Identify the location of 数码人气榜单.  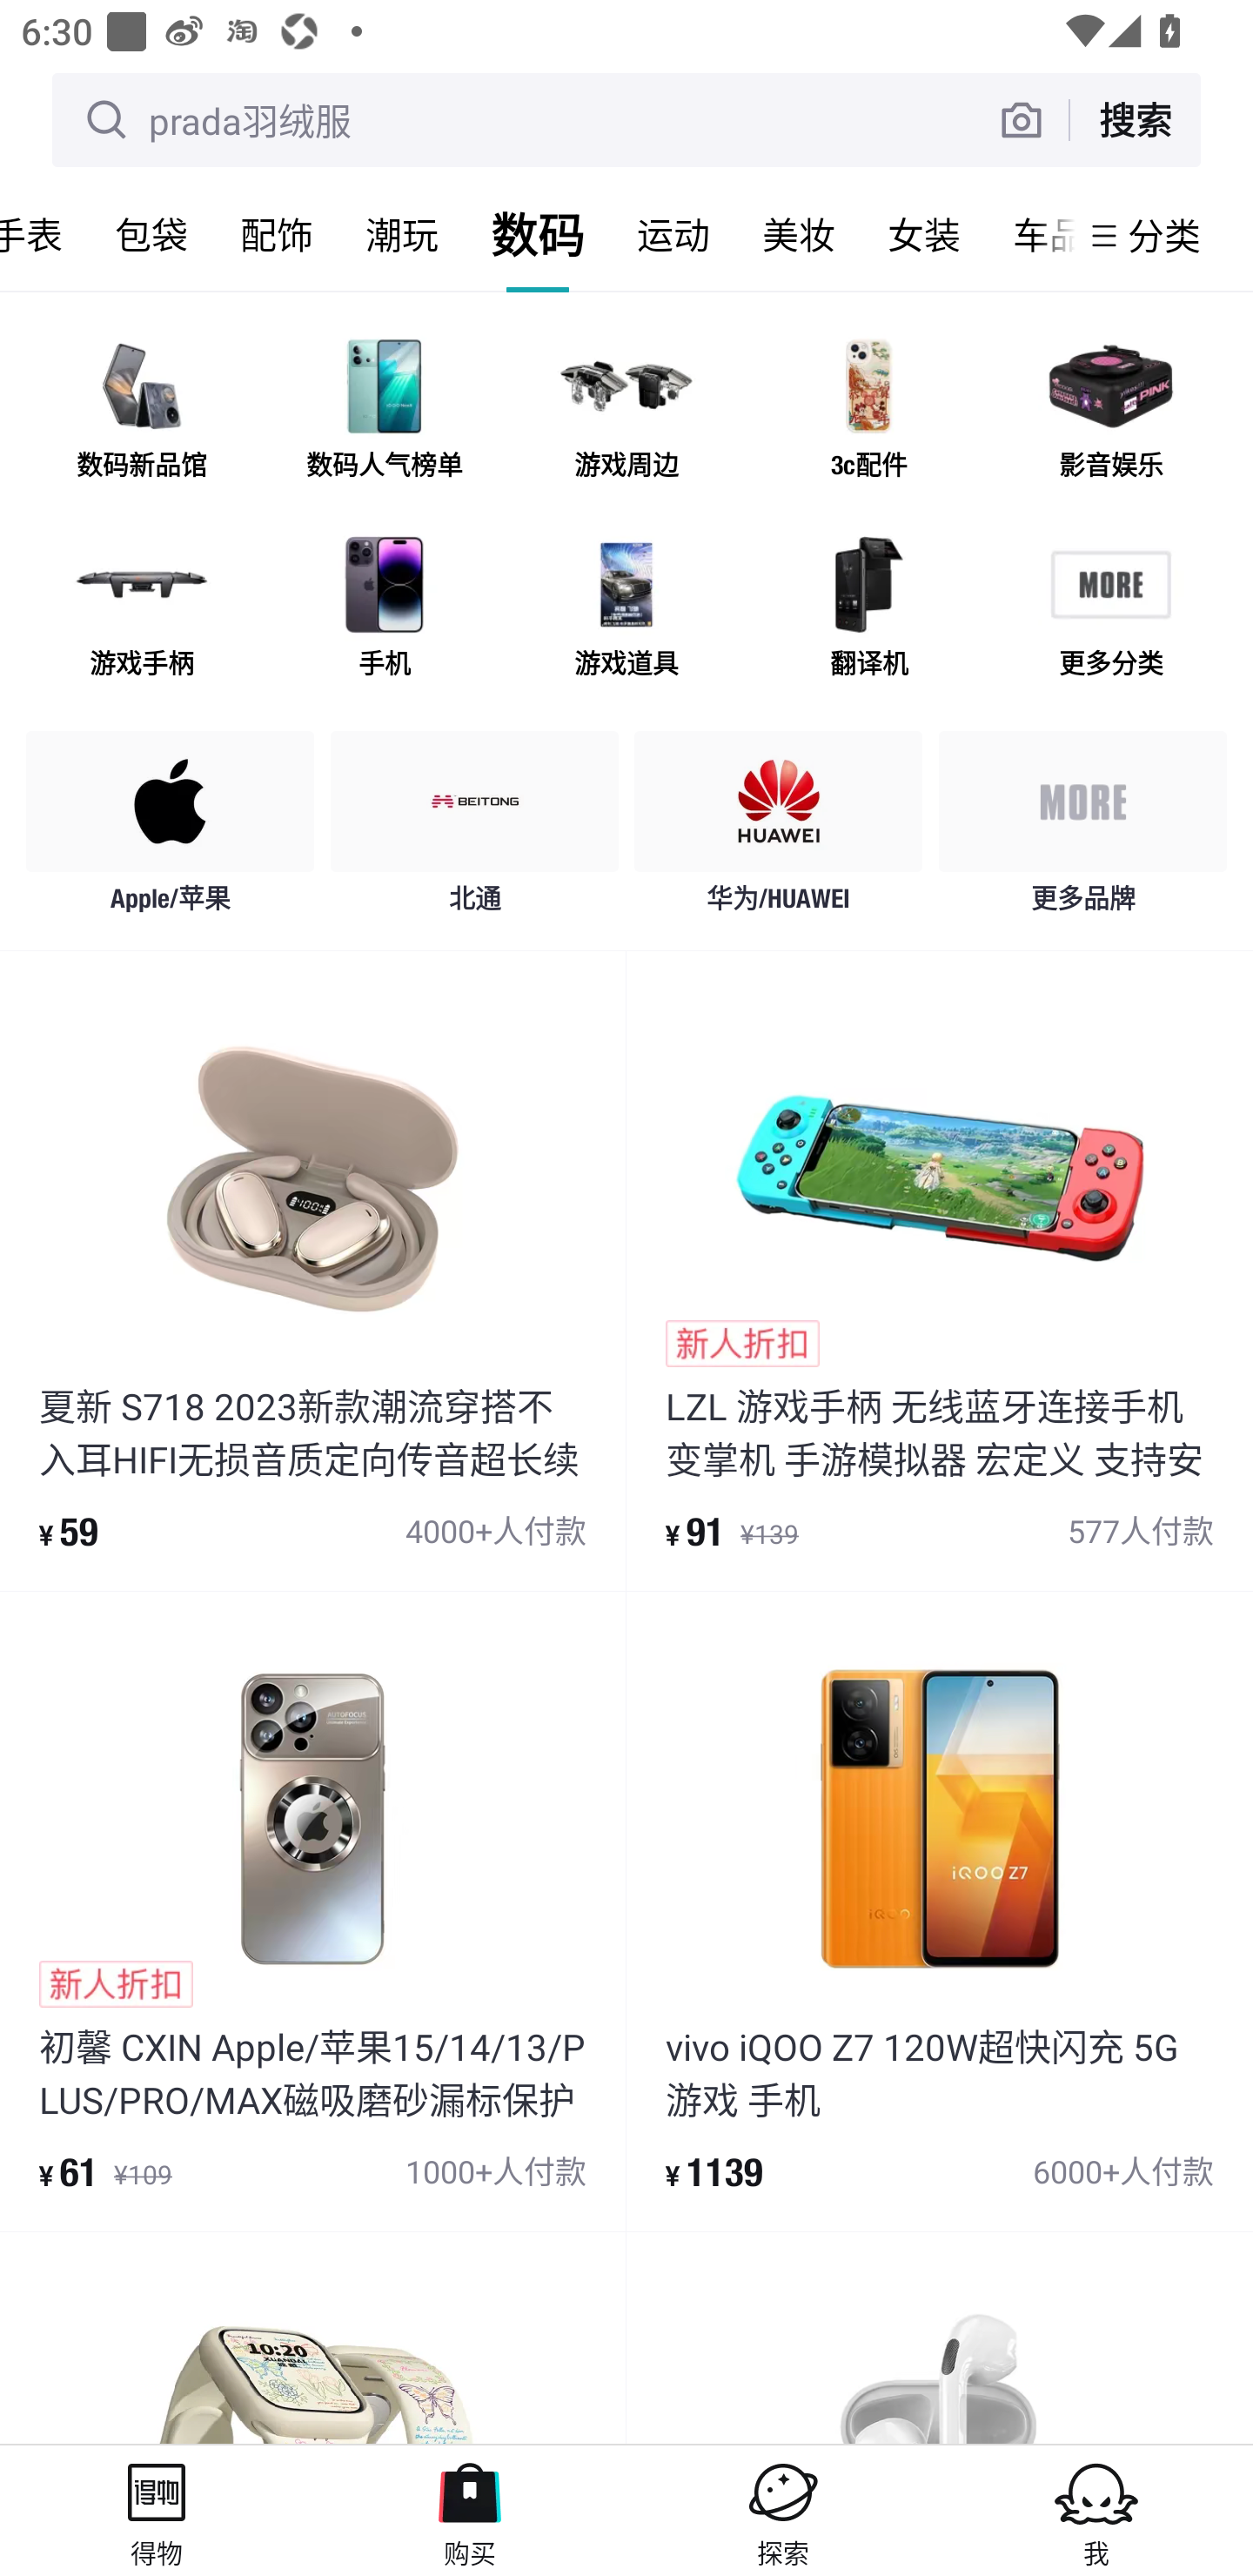
(384, 413).